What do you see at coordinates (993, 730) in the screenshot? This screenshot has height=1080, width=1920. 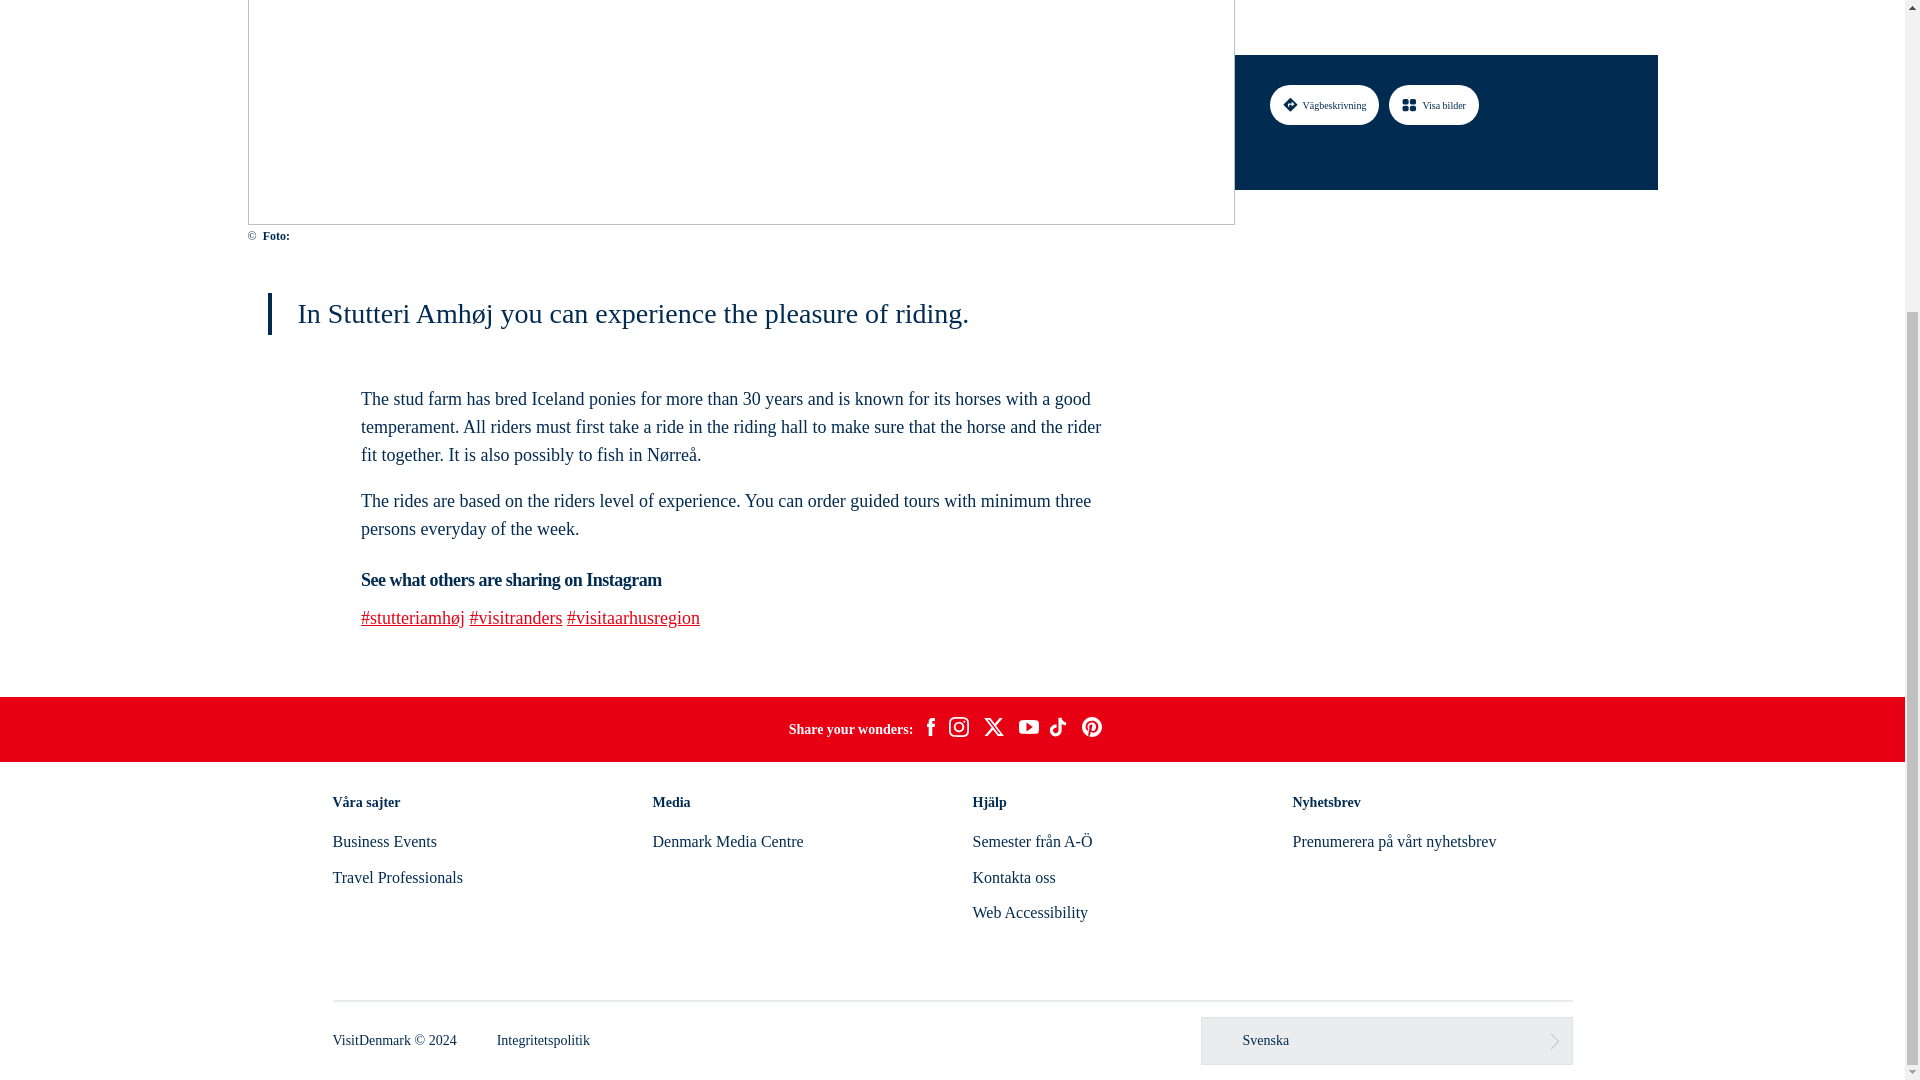 I see `twitter` at bounding box center [993, 730].